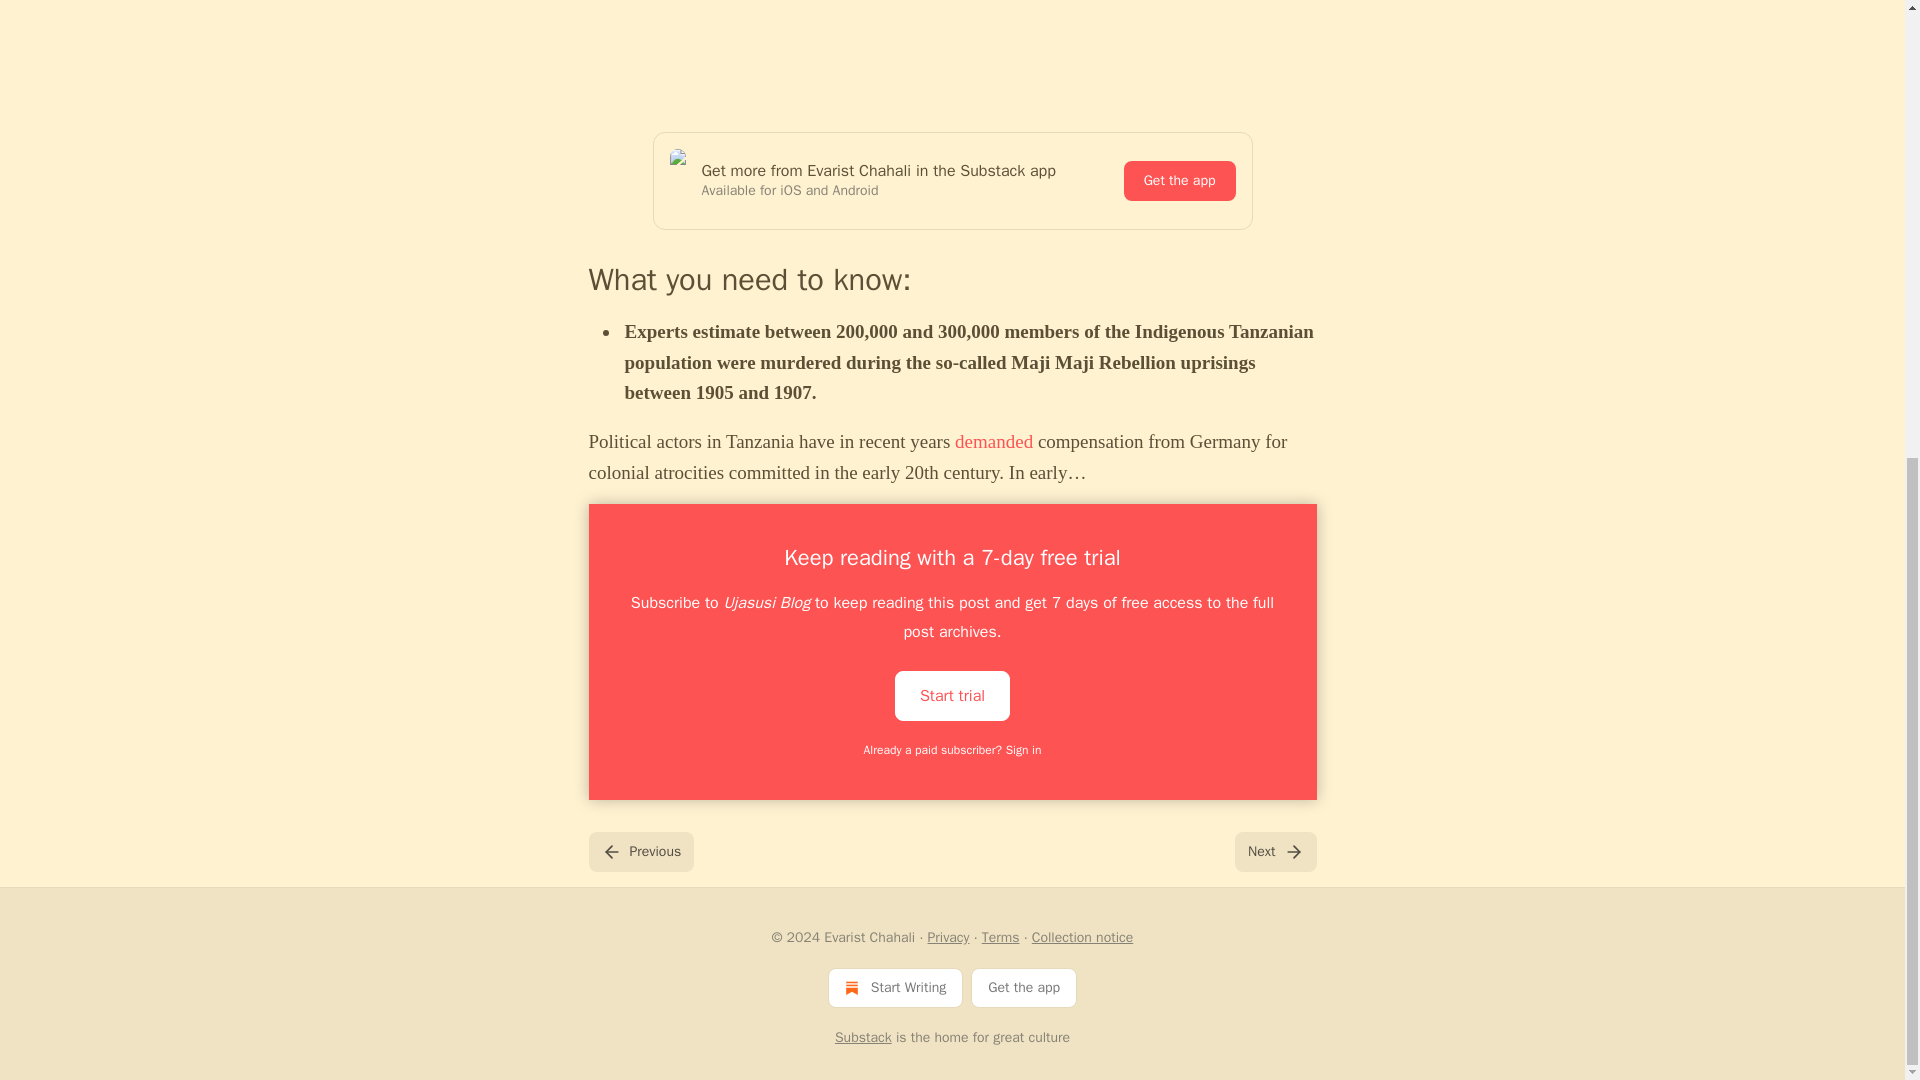 The height and width of the screenshot is (1080, 1920). What do you see at coordinates (953, 750) in the screenshot?
I see `Already a paid subscriber? Sign in` at bounding box center [953, 750].